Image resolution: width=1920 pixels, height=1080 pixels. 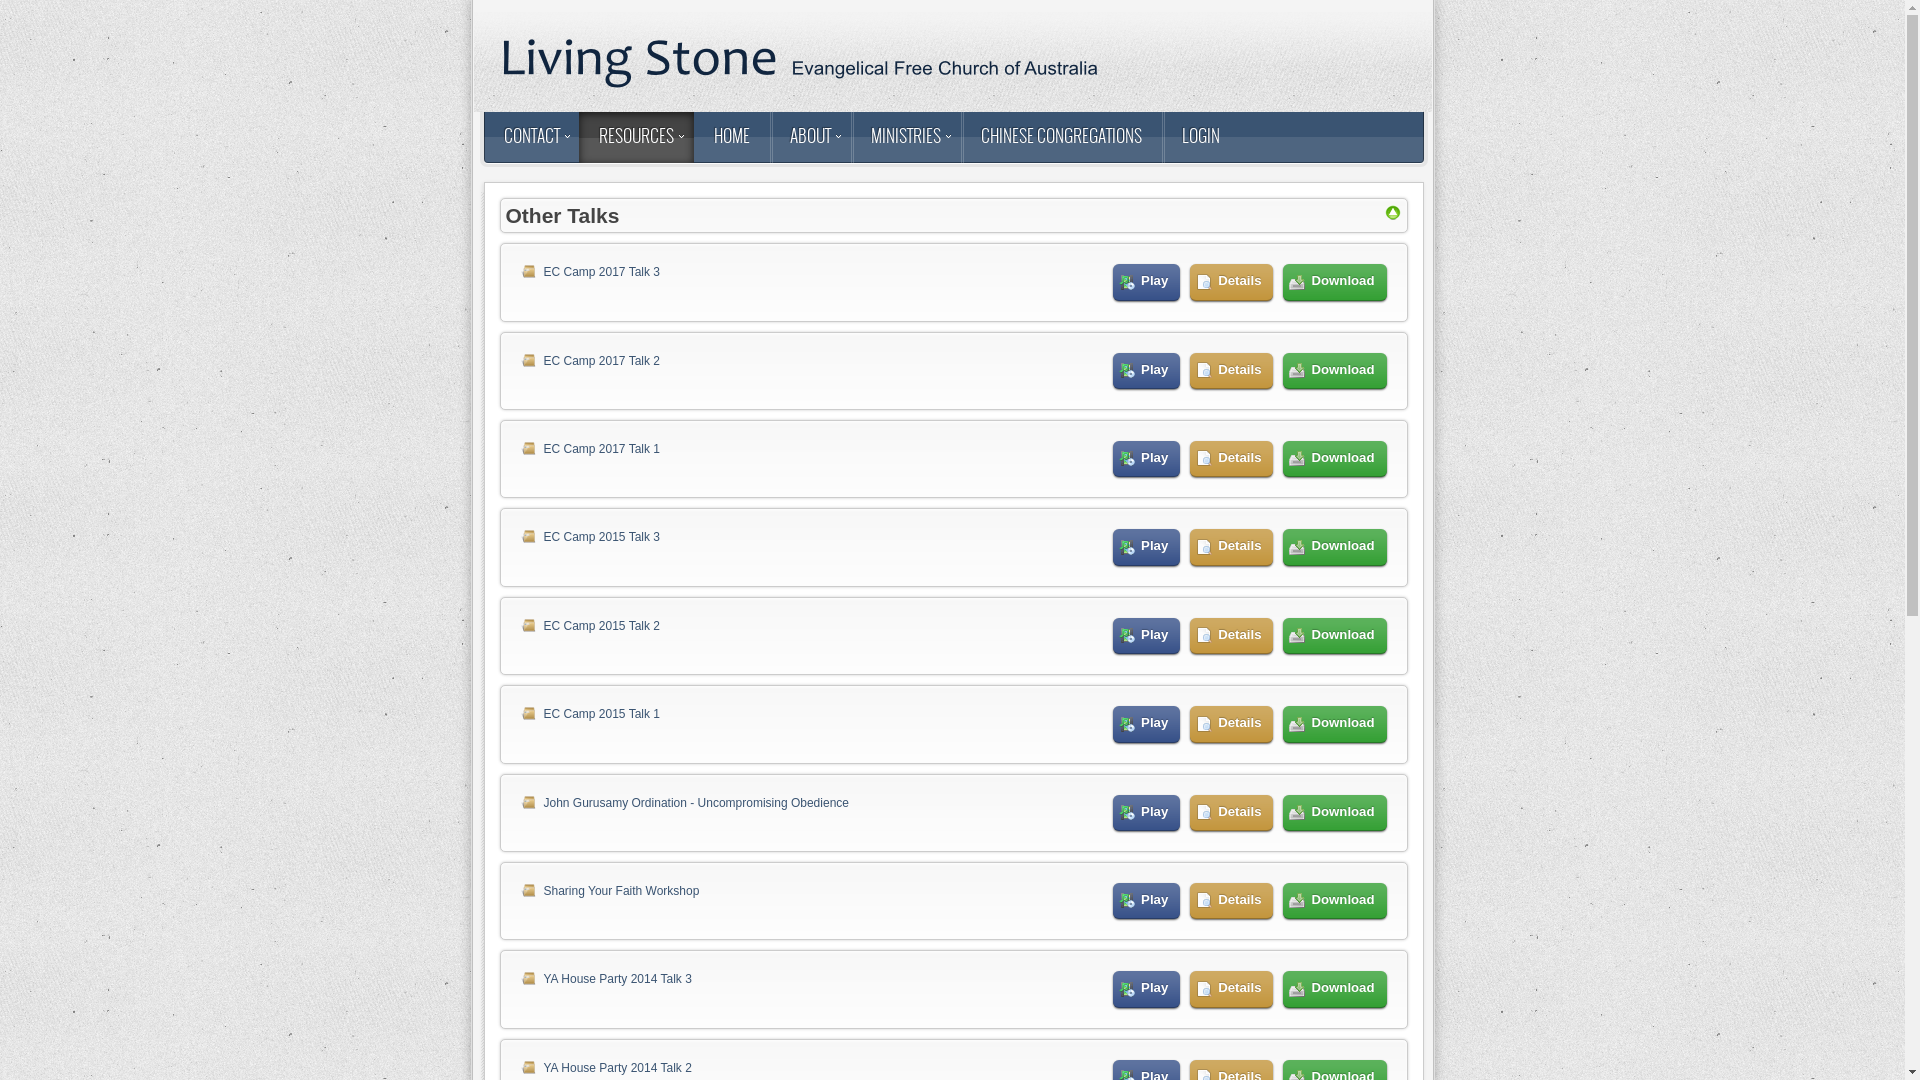 I want to click on YA House Party 2014 Talk 2, so click(x=618, y=1068).